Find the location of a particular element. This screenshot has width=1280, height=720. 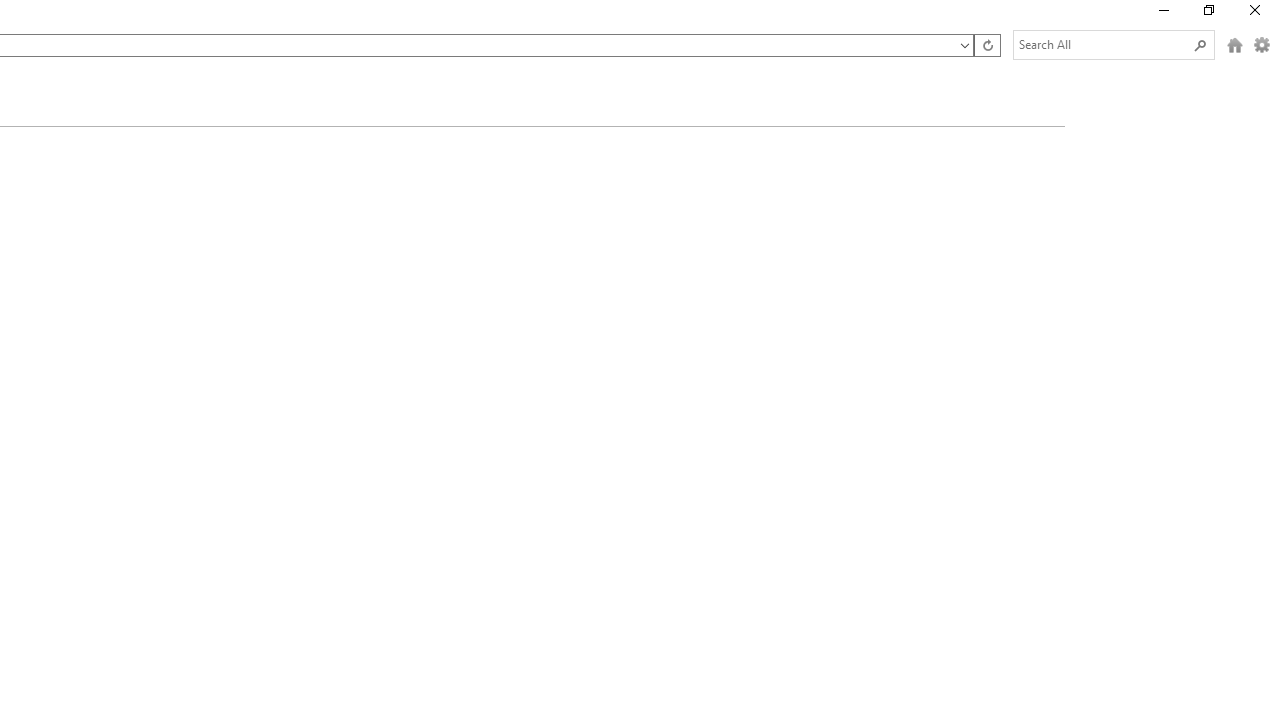

AddressBarButtonToolbar is located at coordinates (986, 44).